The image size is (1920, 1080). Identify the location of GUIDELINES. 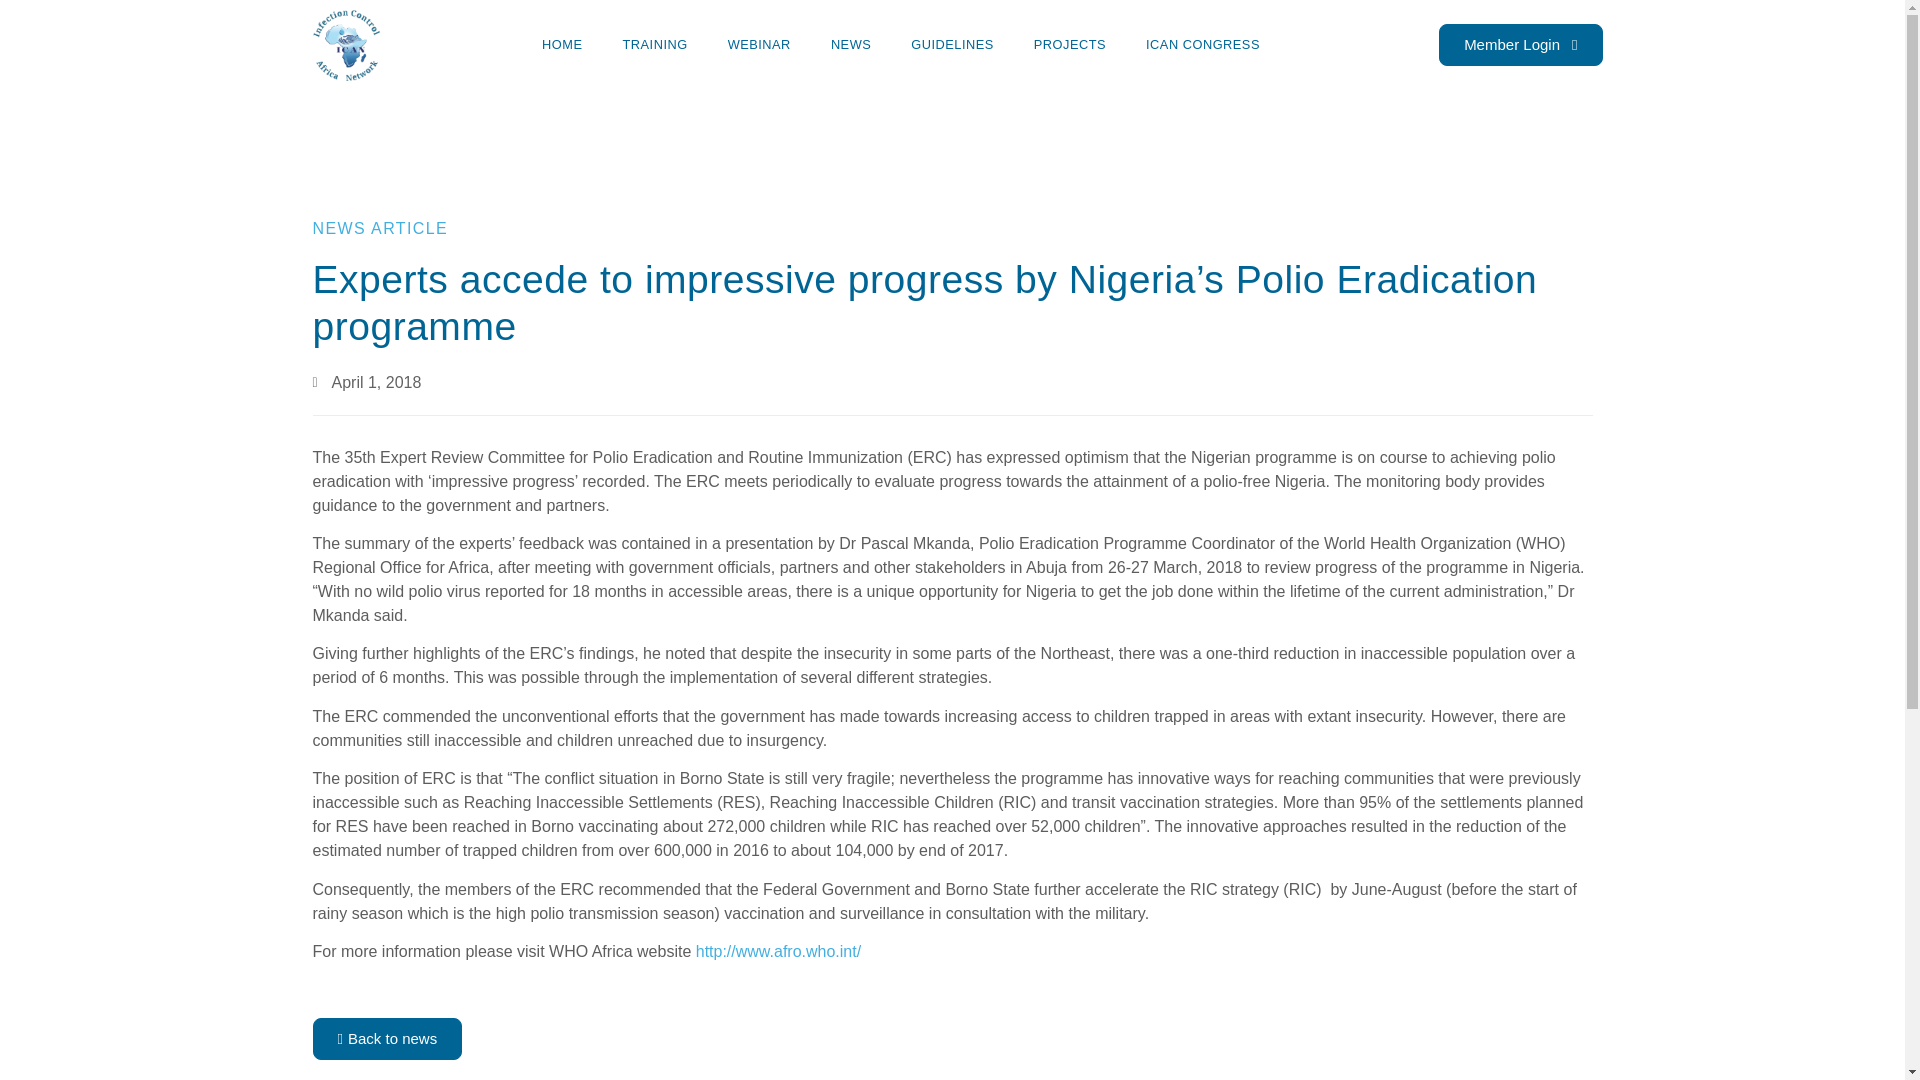
(952, 44).